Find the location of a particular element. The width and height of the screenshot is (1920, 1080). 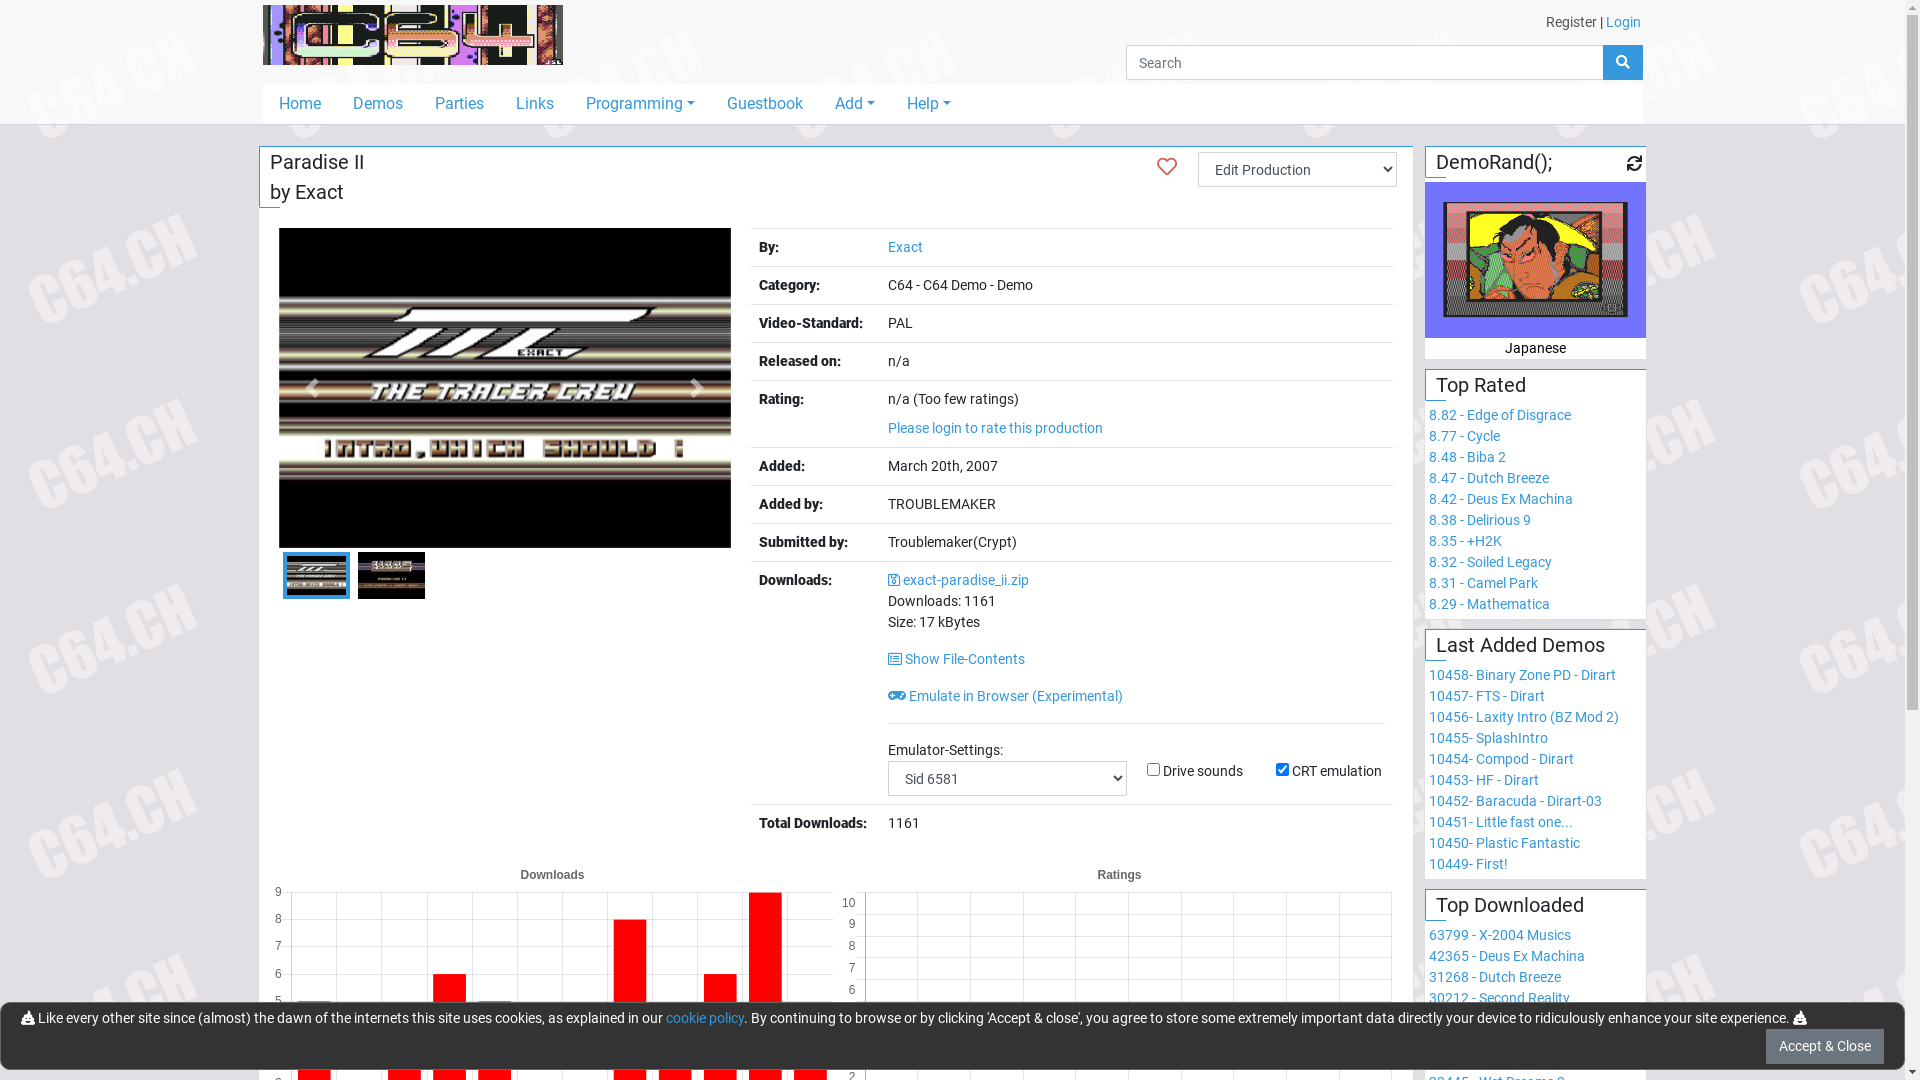

Guestbook is located at coordinates (765, 104).